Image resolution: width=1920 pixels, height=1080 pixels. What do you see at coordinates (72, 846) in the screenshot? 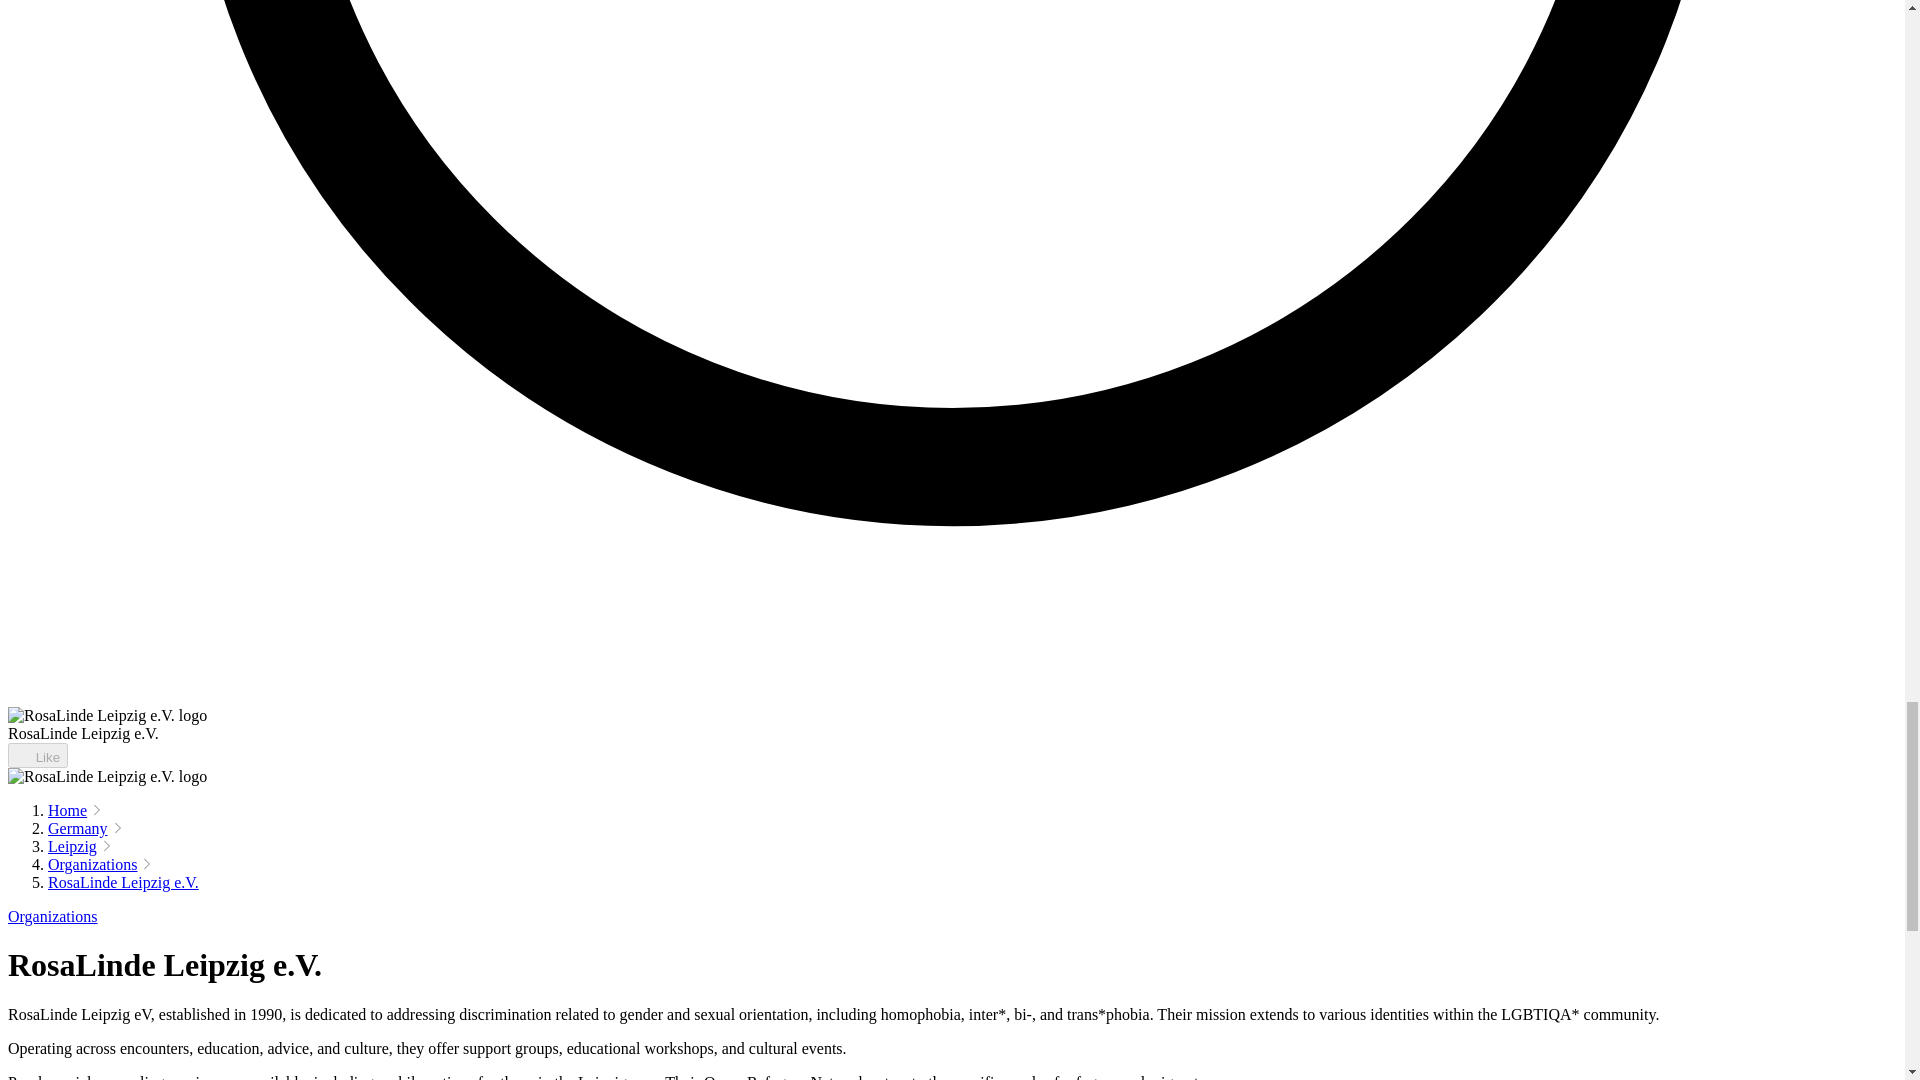
I see `Leipzig` at bounding box center [72, 846].